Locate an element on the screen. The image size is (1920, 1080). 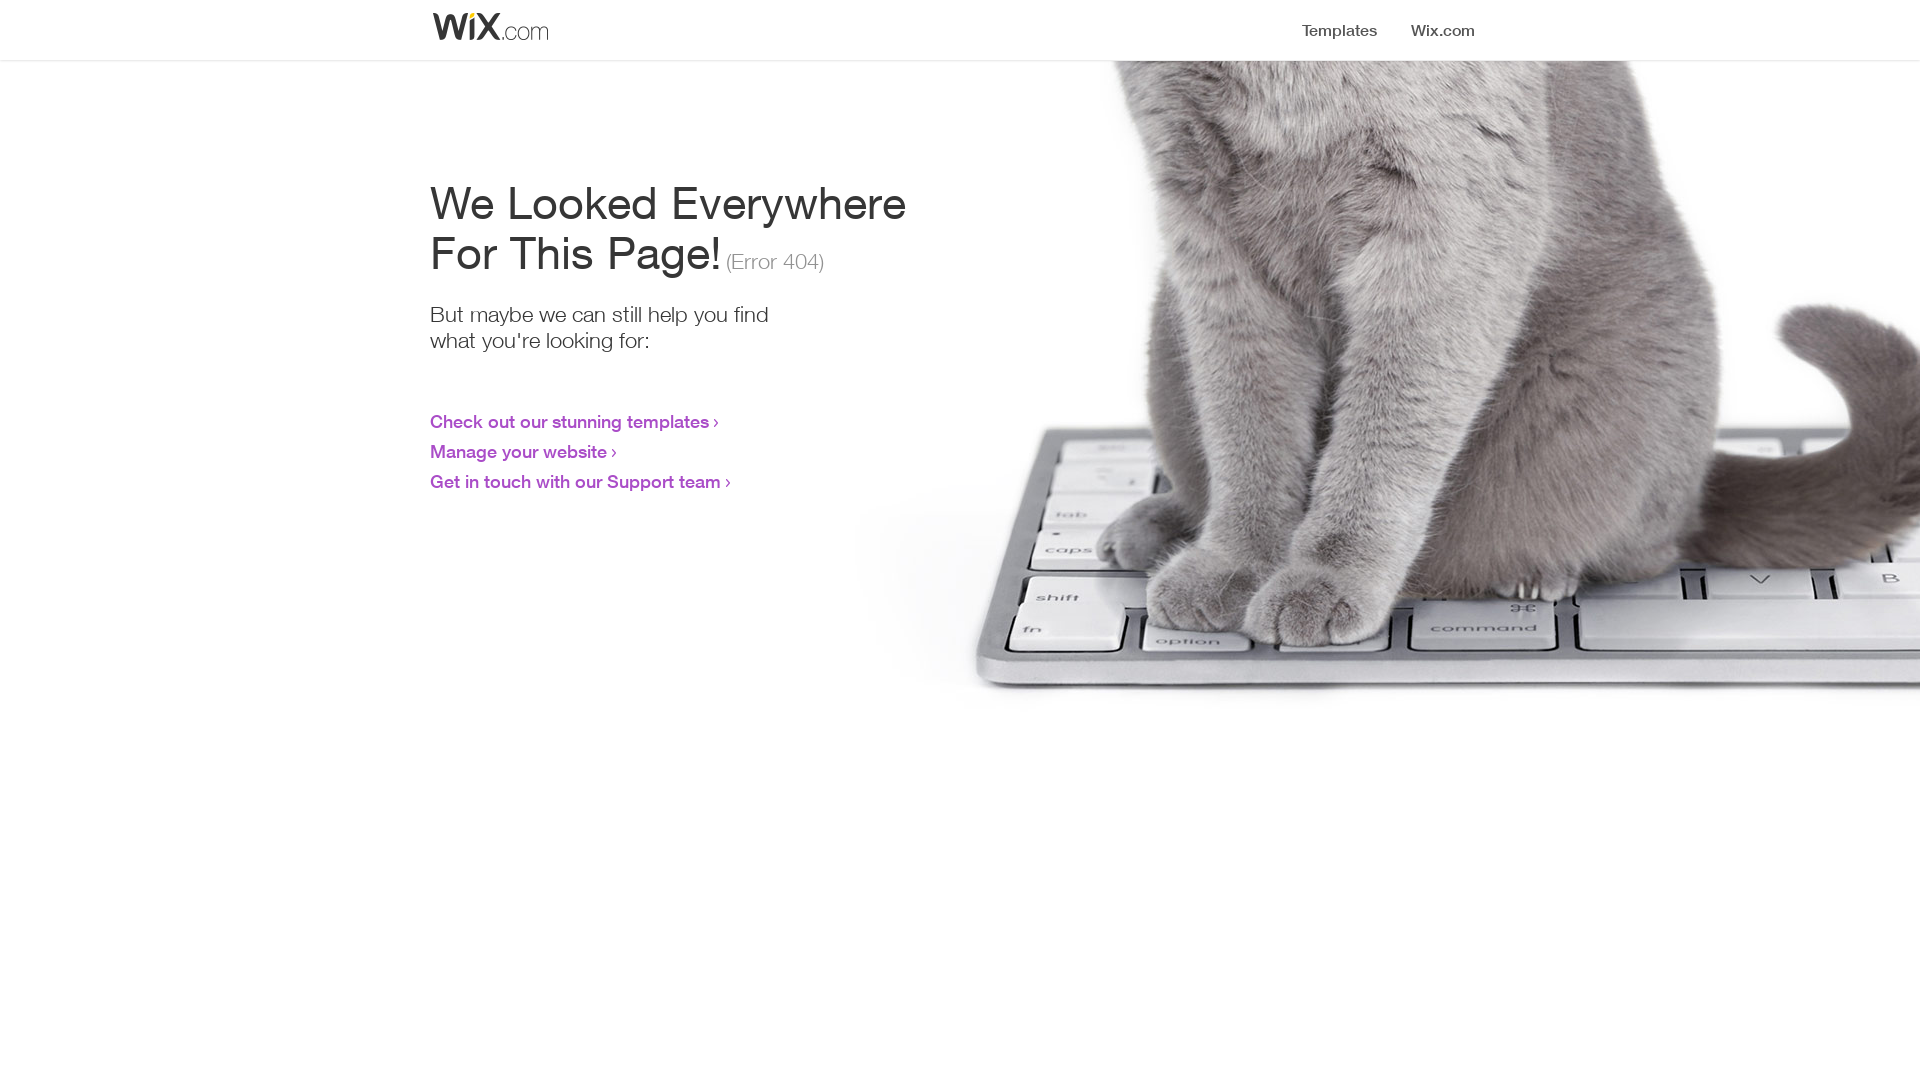
Manage your website is located at coordinates (518, 451).